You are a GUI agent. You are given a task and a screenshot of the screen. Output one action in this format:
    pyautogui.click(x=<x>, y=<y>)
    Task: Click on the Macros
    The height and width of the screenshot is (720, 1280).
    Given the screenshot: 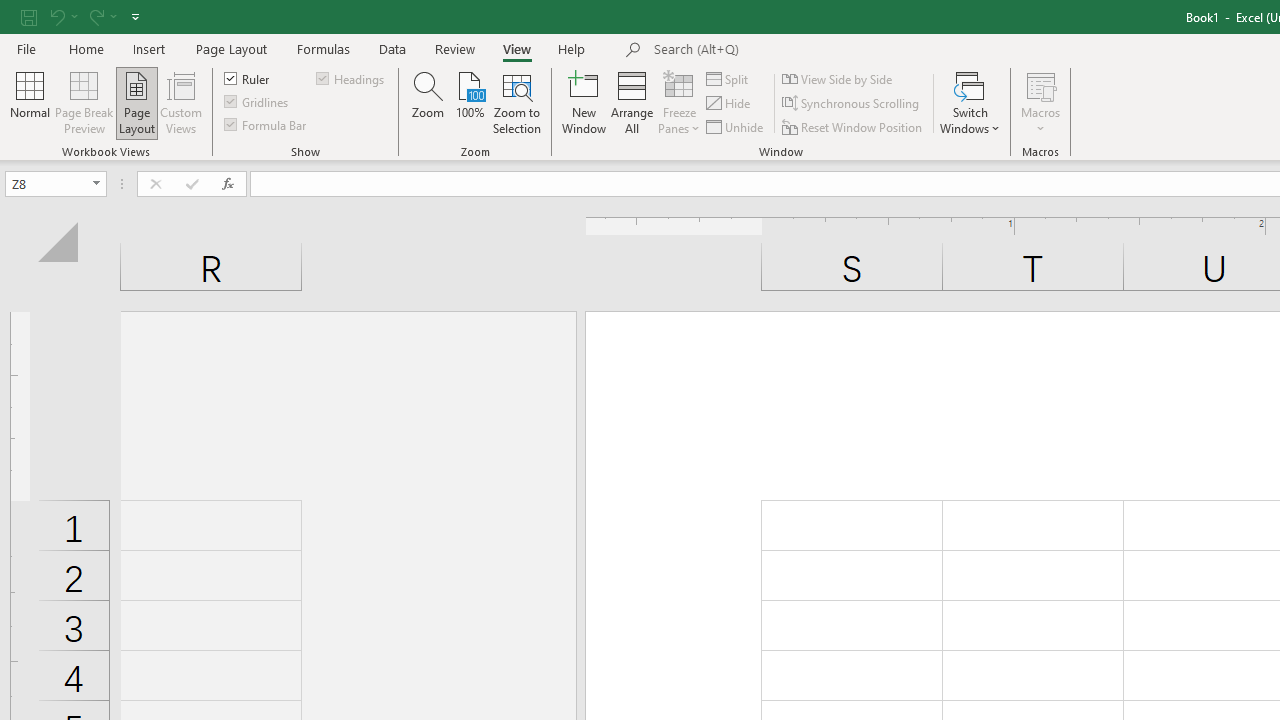 What is the action you would take?
    pyautogui.click(x=1040, y=102)
    